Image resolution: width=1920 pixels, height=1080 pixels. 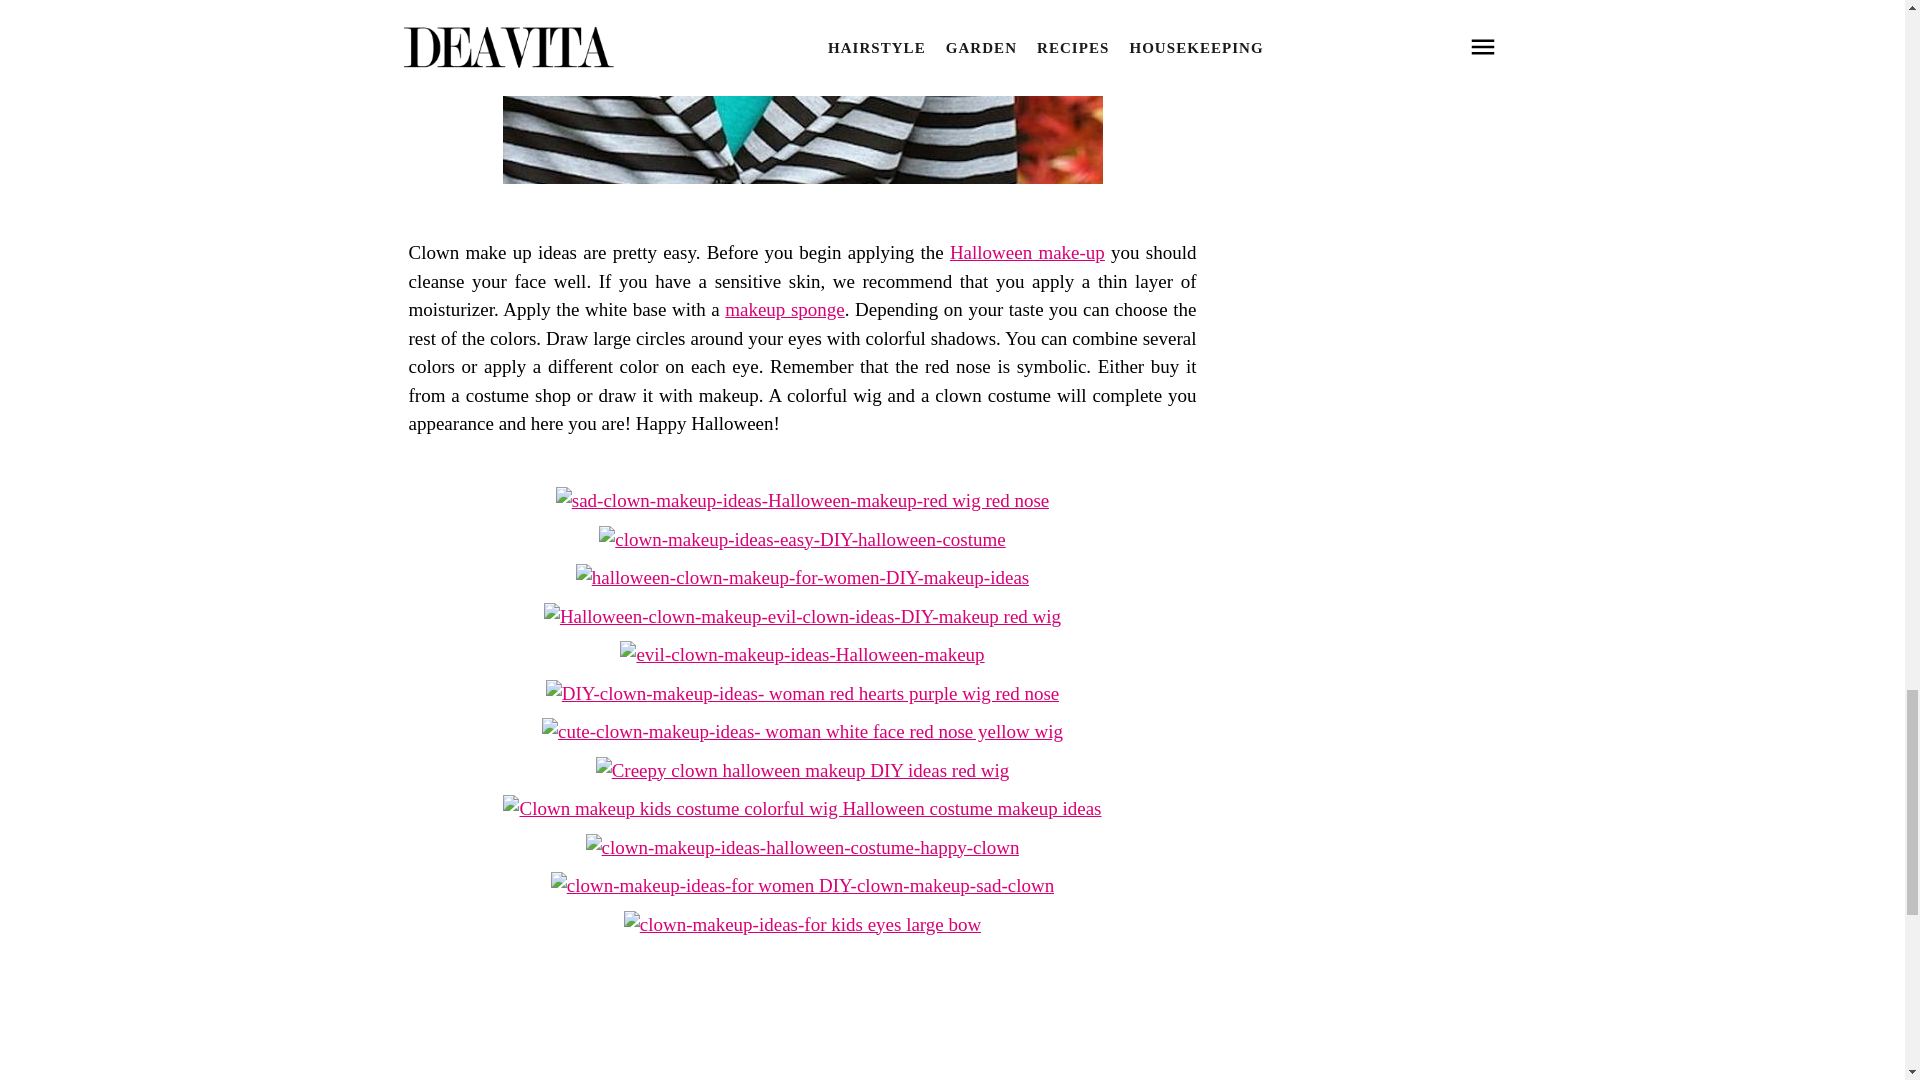 What do you see at coordinates (802, 500) in the screenshot?
I see `Sad-clown-makeup-ideas-Halloween-makeup-red wig red nose` at bounding box center [802, 500].